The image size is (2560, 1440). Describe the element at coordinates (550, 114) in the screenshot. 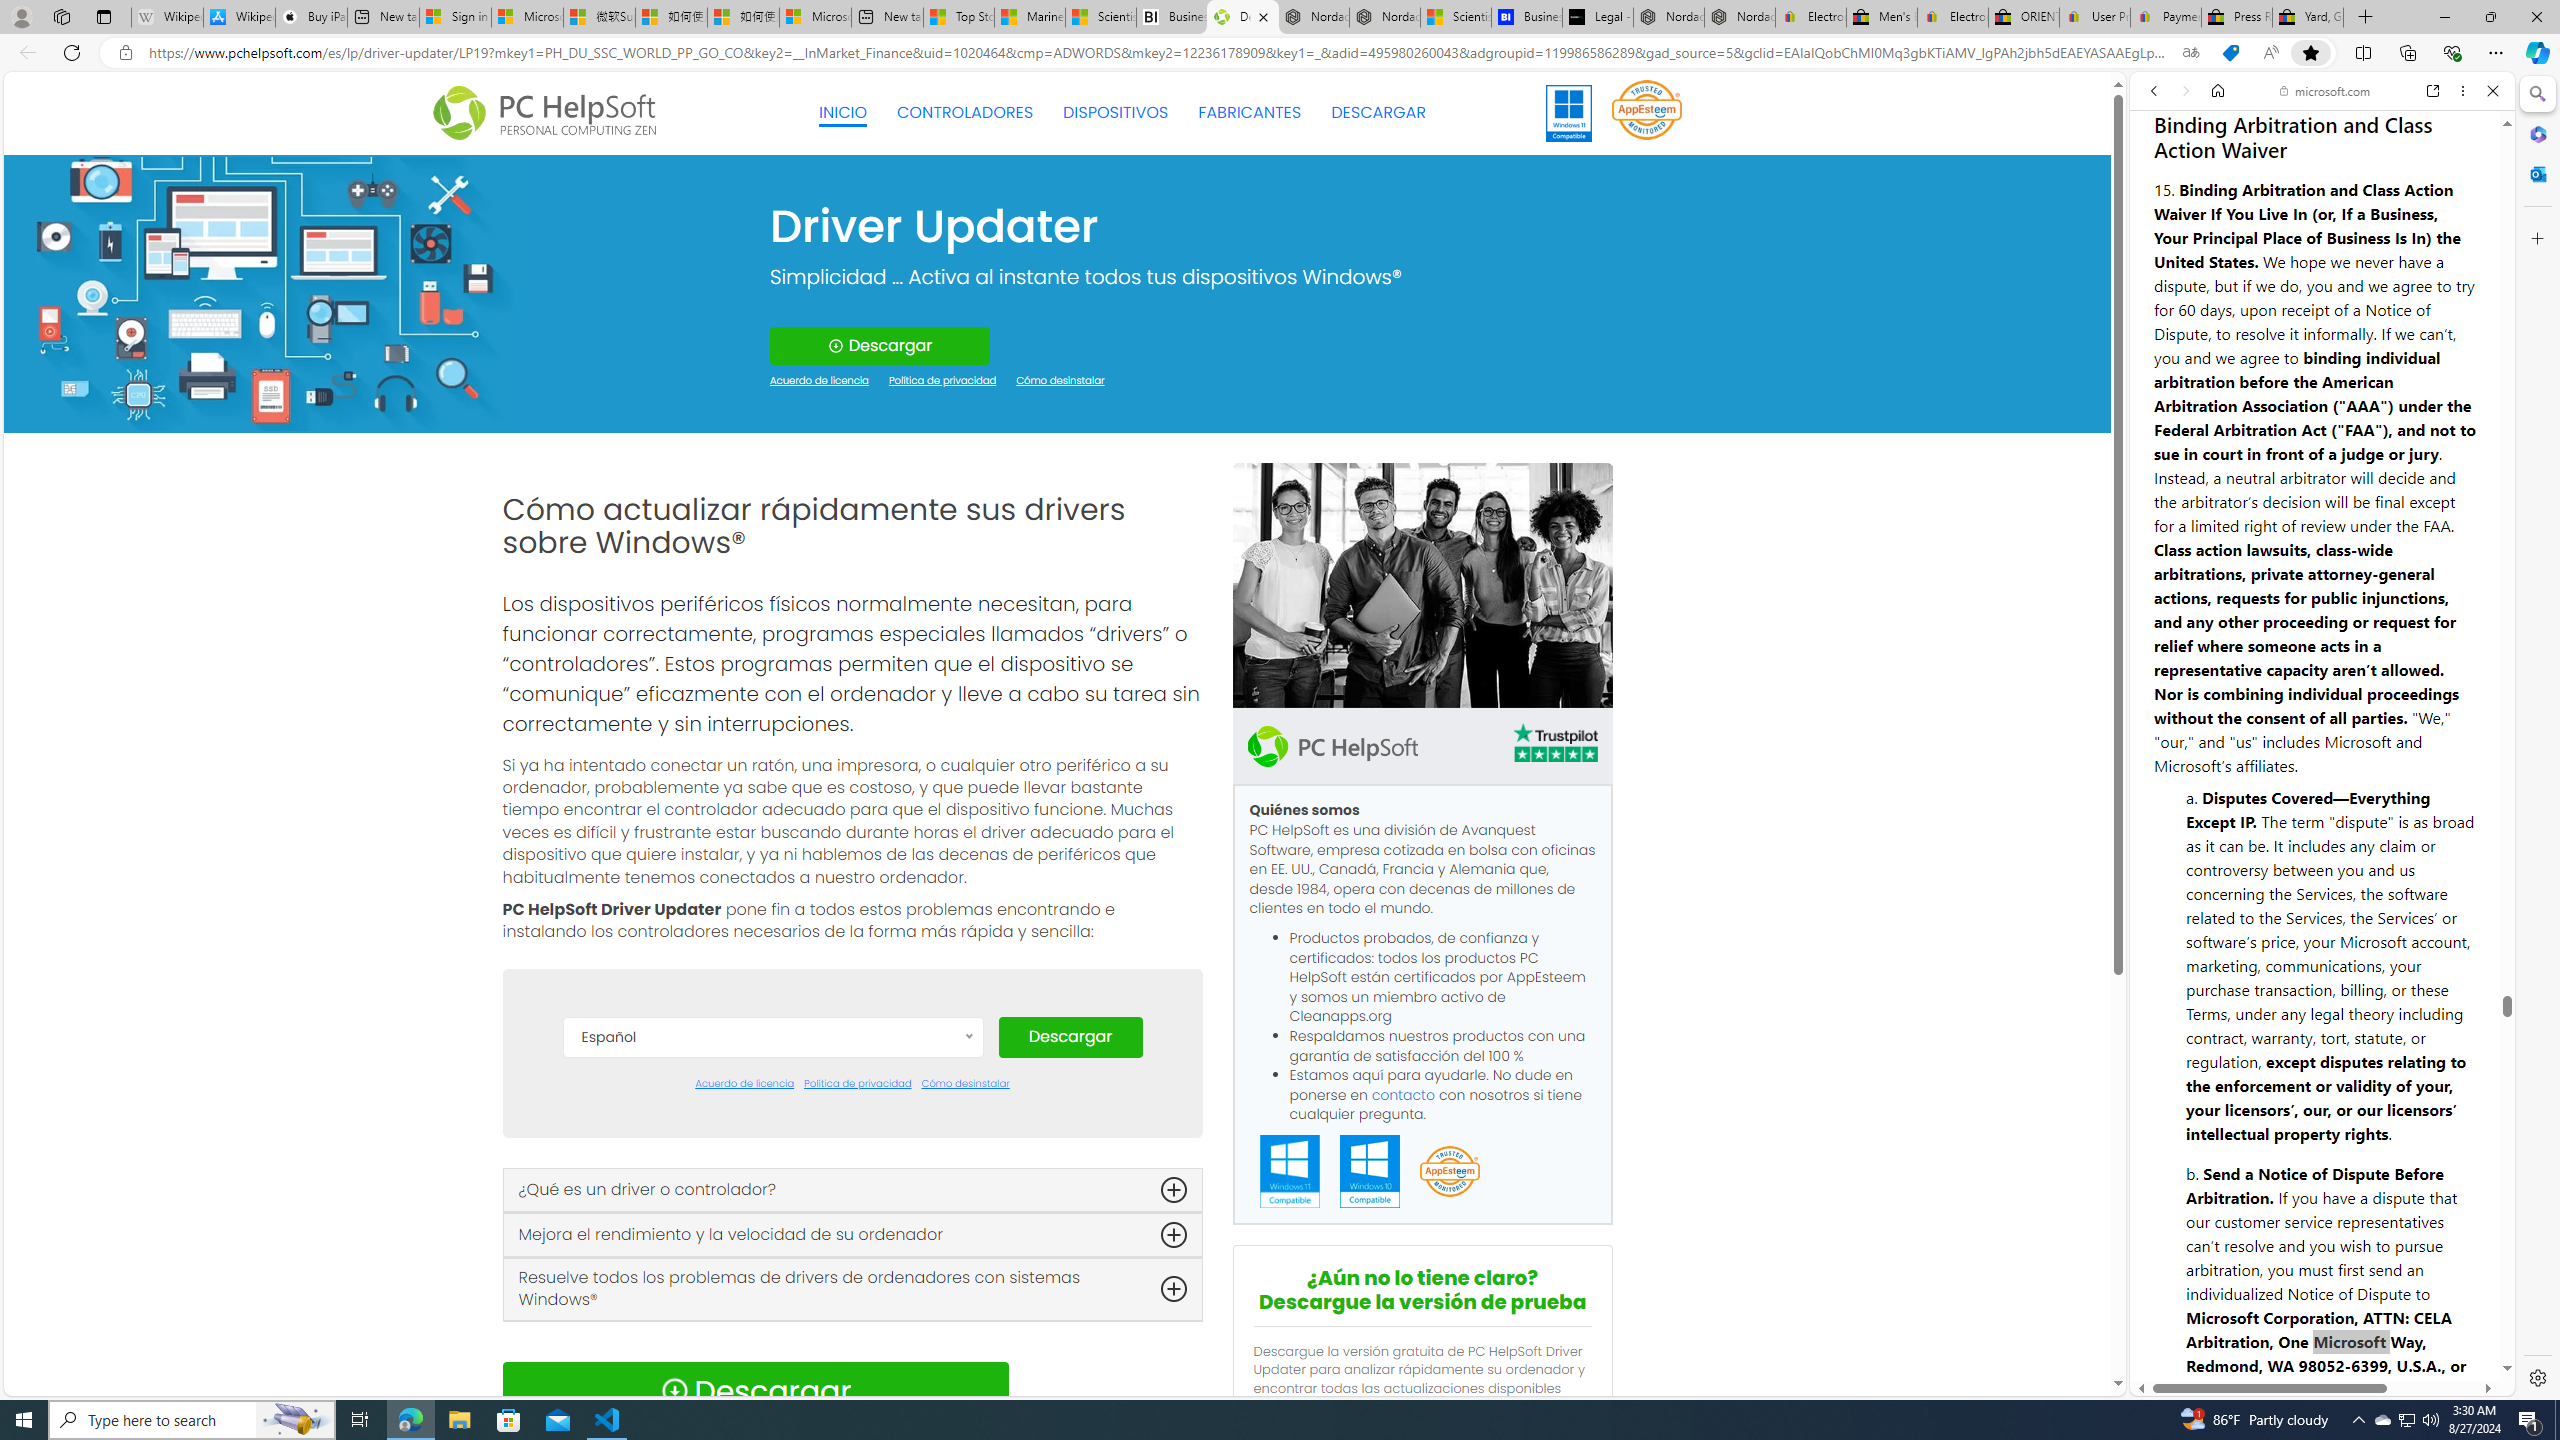

I see `Logo Personal Computing` at that location.